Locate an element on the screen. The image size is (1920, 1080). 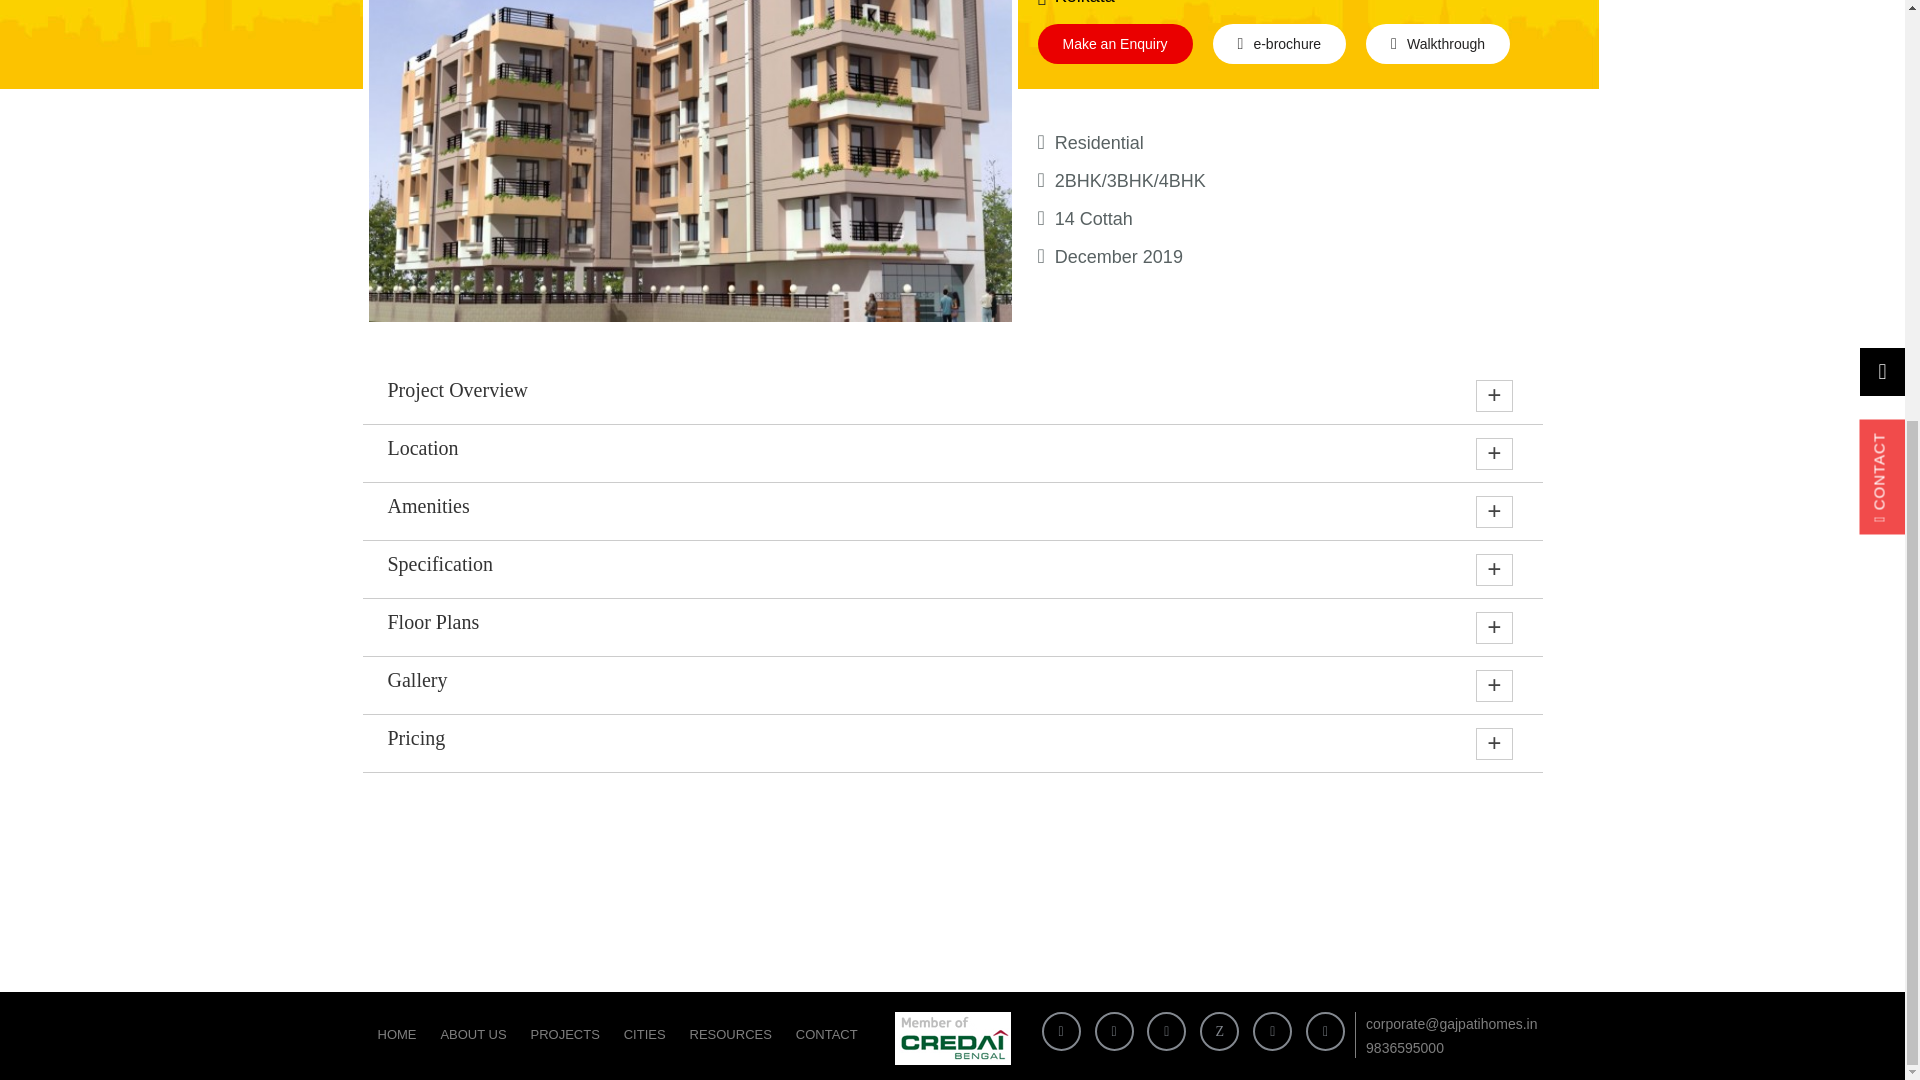
Zumvu is located at coordinates (1219, 1030).